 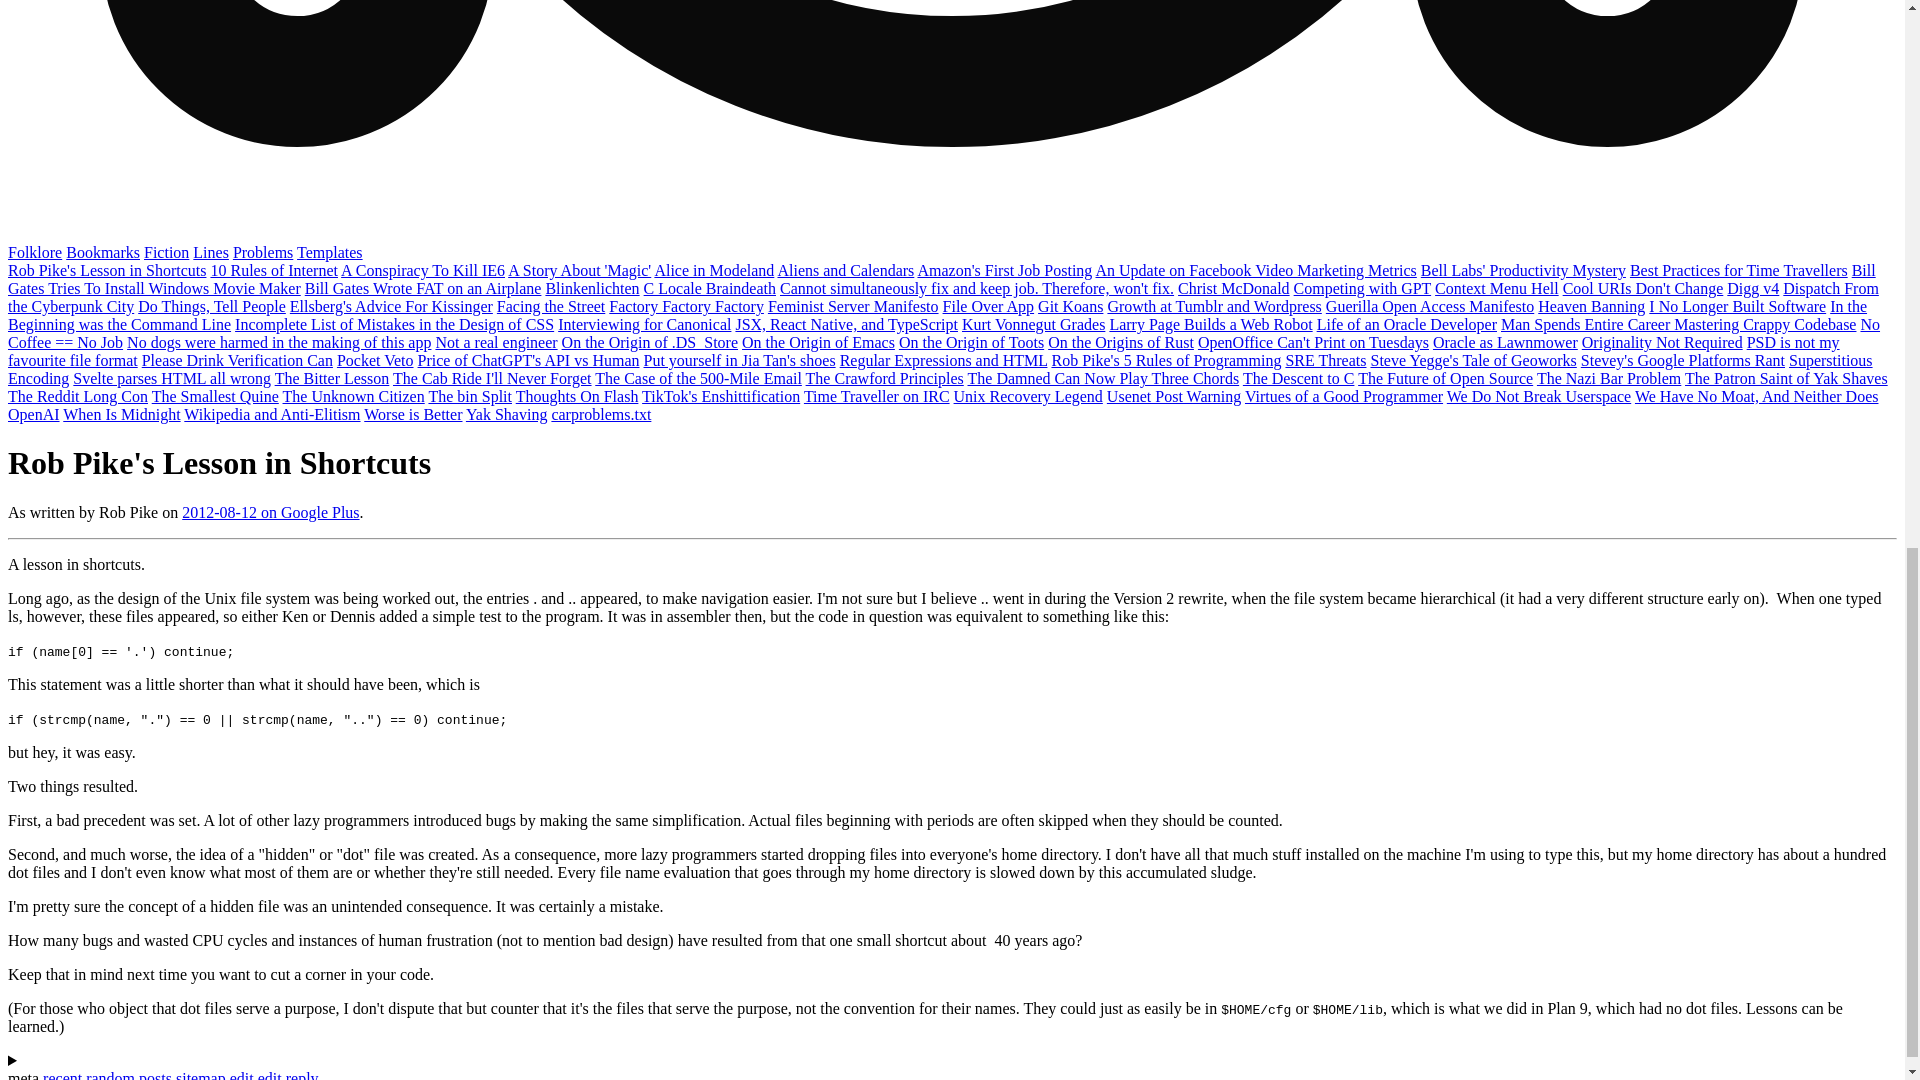 What do you see at coordinates (1737, 306) in the screenshot?
I see `I No Longer Built Software` at bounding box center [1737, 306].